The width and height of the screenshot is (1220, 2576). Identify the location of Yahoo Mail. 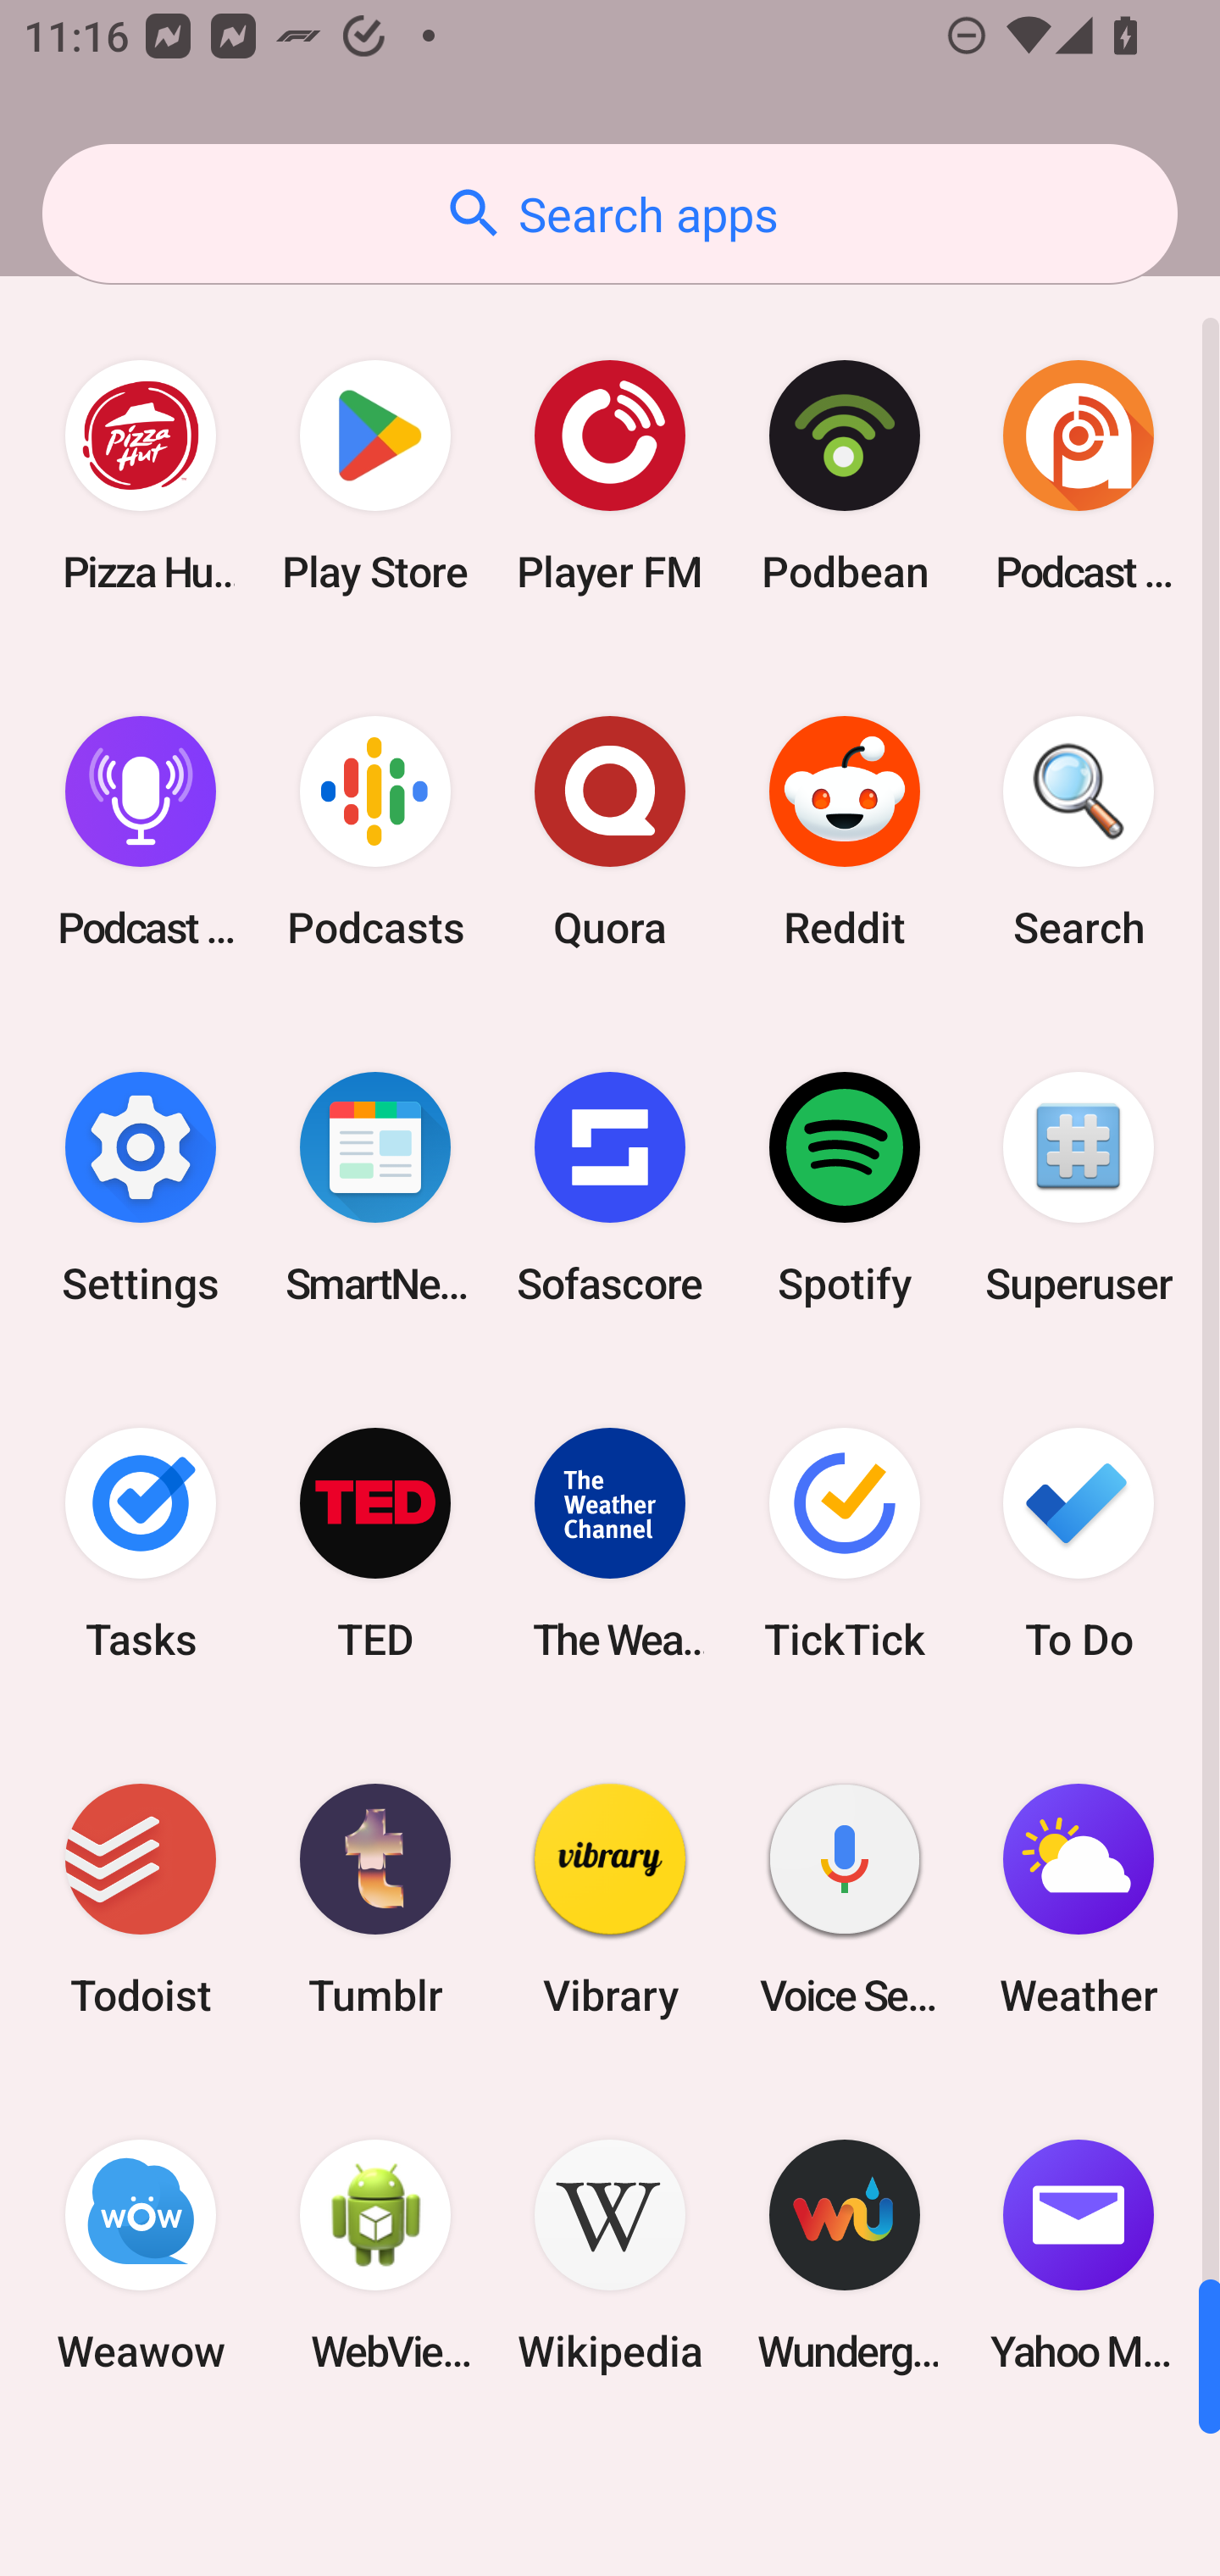
(1079, 2256).